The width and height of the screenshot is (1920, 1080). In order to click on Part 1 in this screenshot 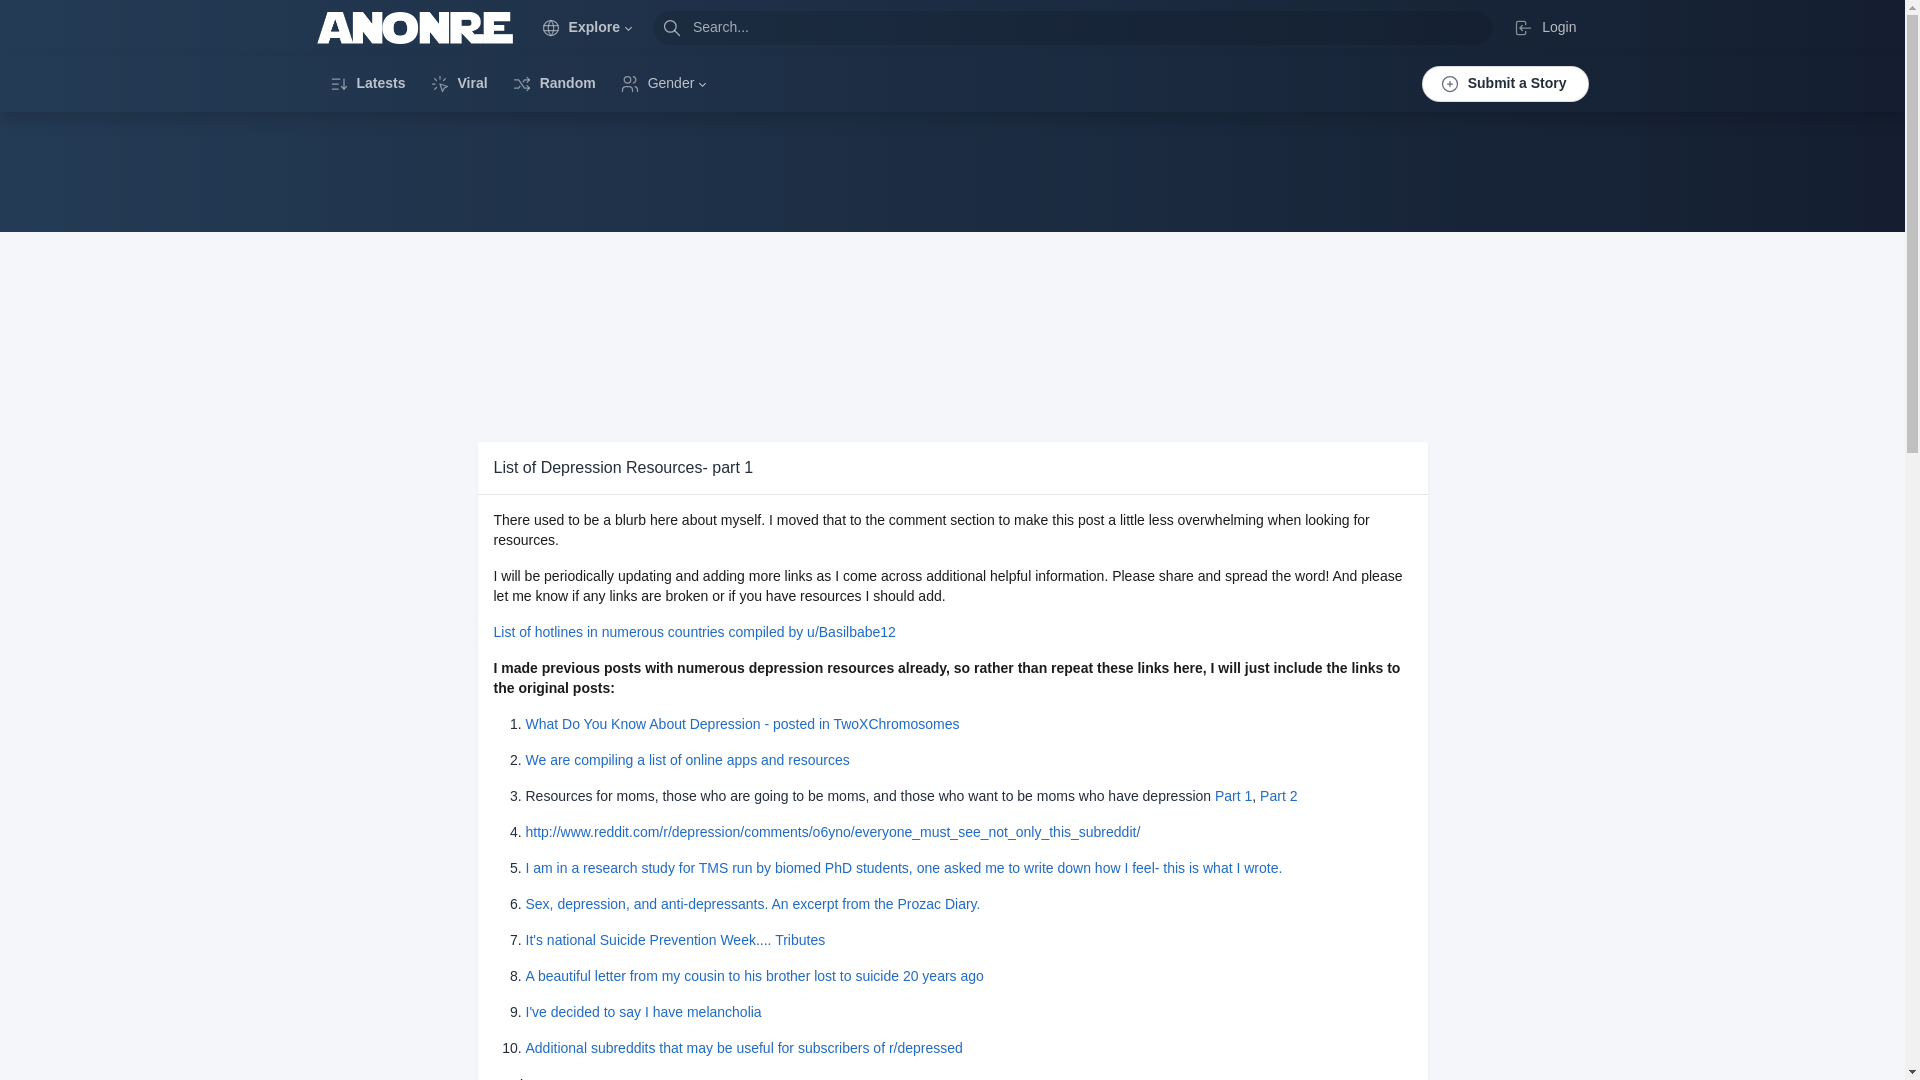, I will do `click(1233, 796)`.